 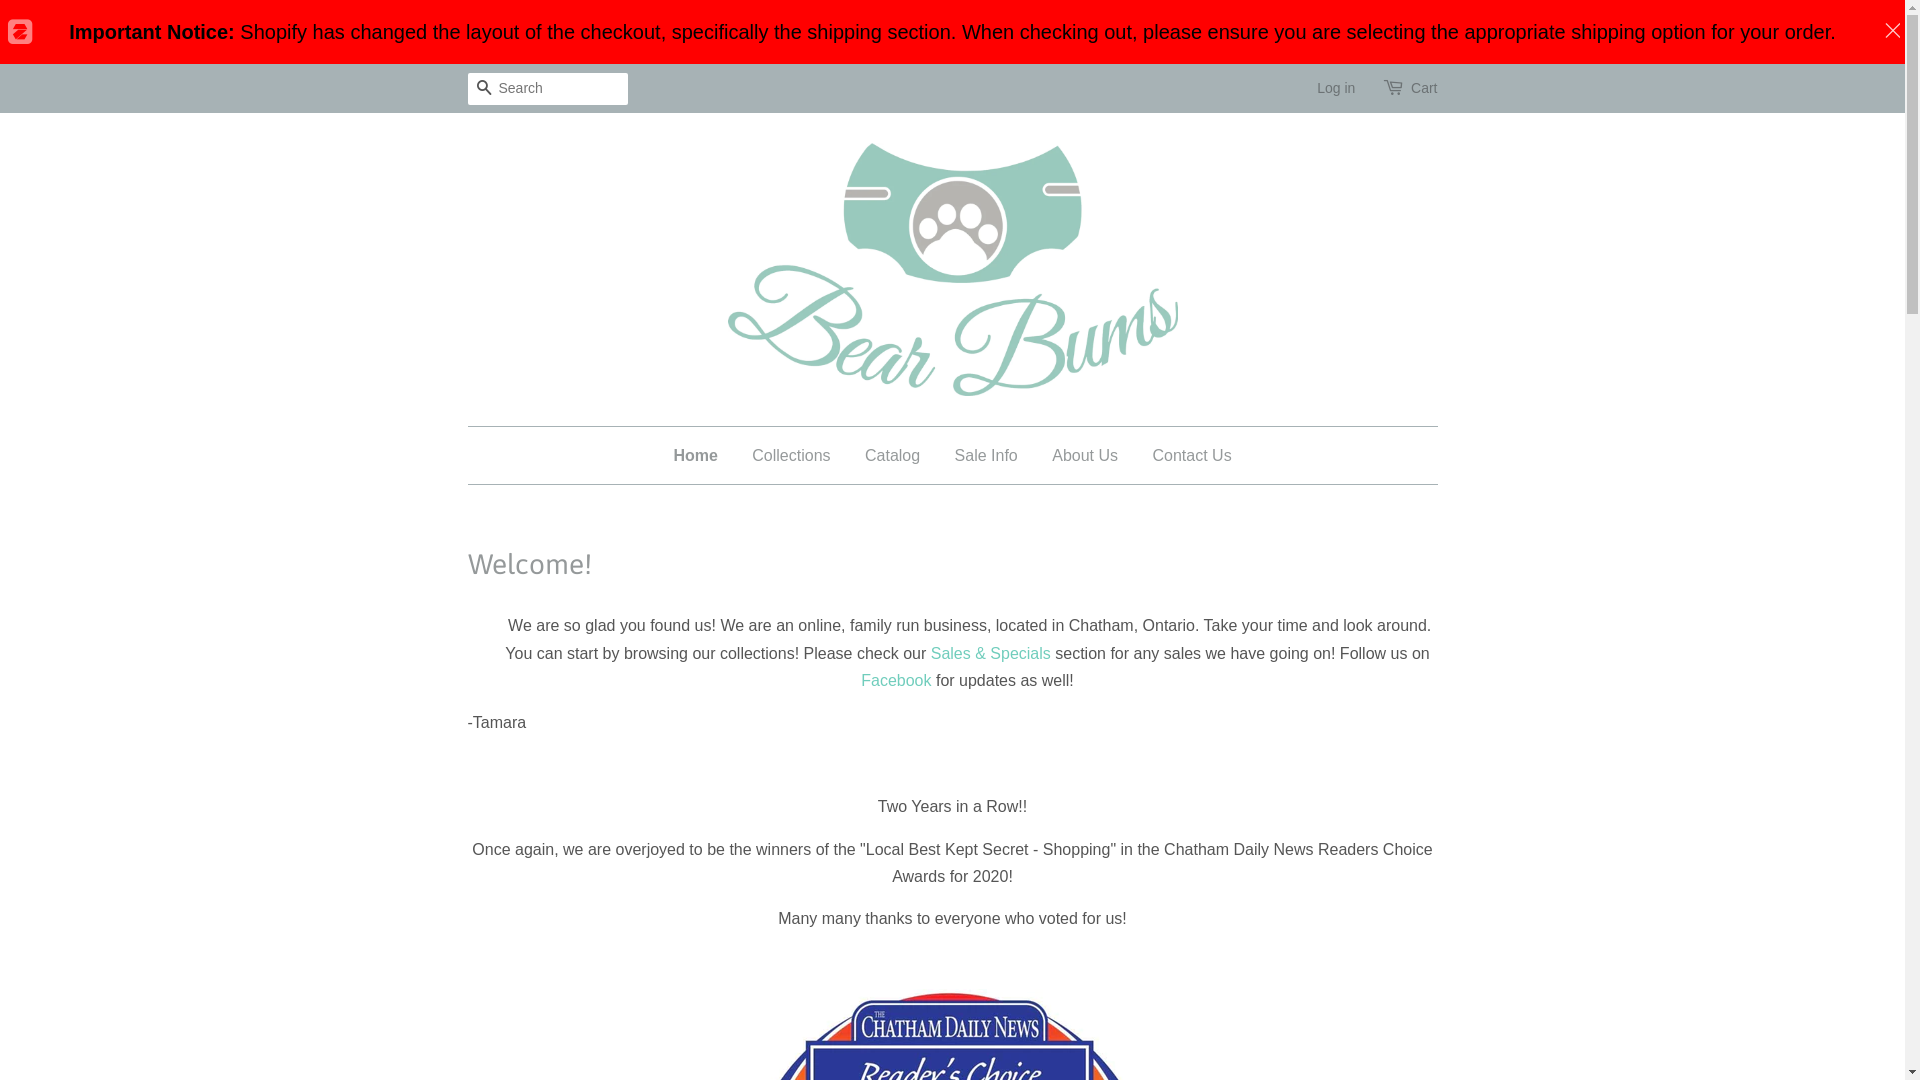 What do you see at coordinates (991, 654) in the screenshot?
I see `Sales & Specials` at bounding box center [991, 654].